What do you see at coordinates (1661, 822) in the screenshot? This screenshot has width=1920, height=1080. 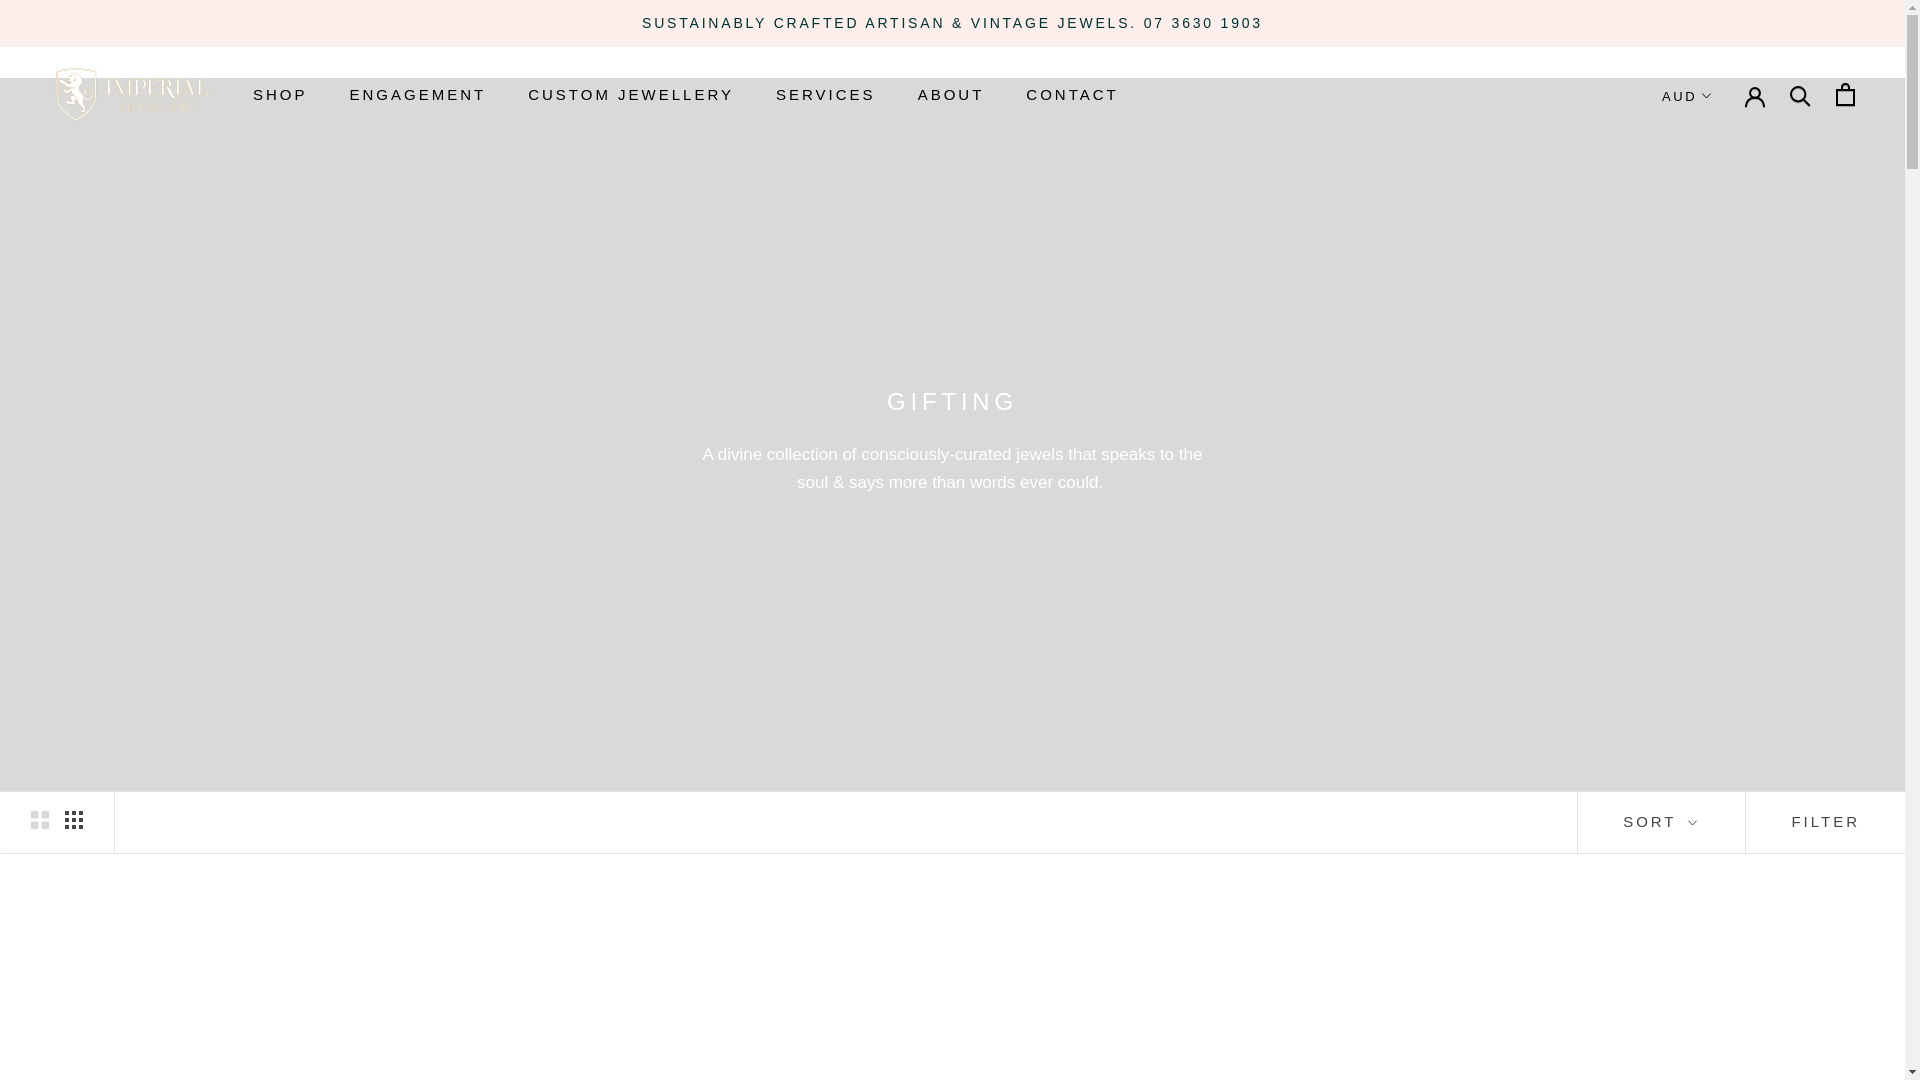 I see `SORT` at bounding box center [1661, 822].